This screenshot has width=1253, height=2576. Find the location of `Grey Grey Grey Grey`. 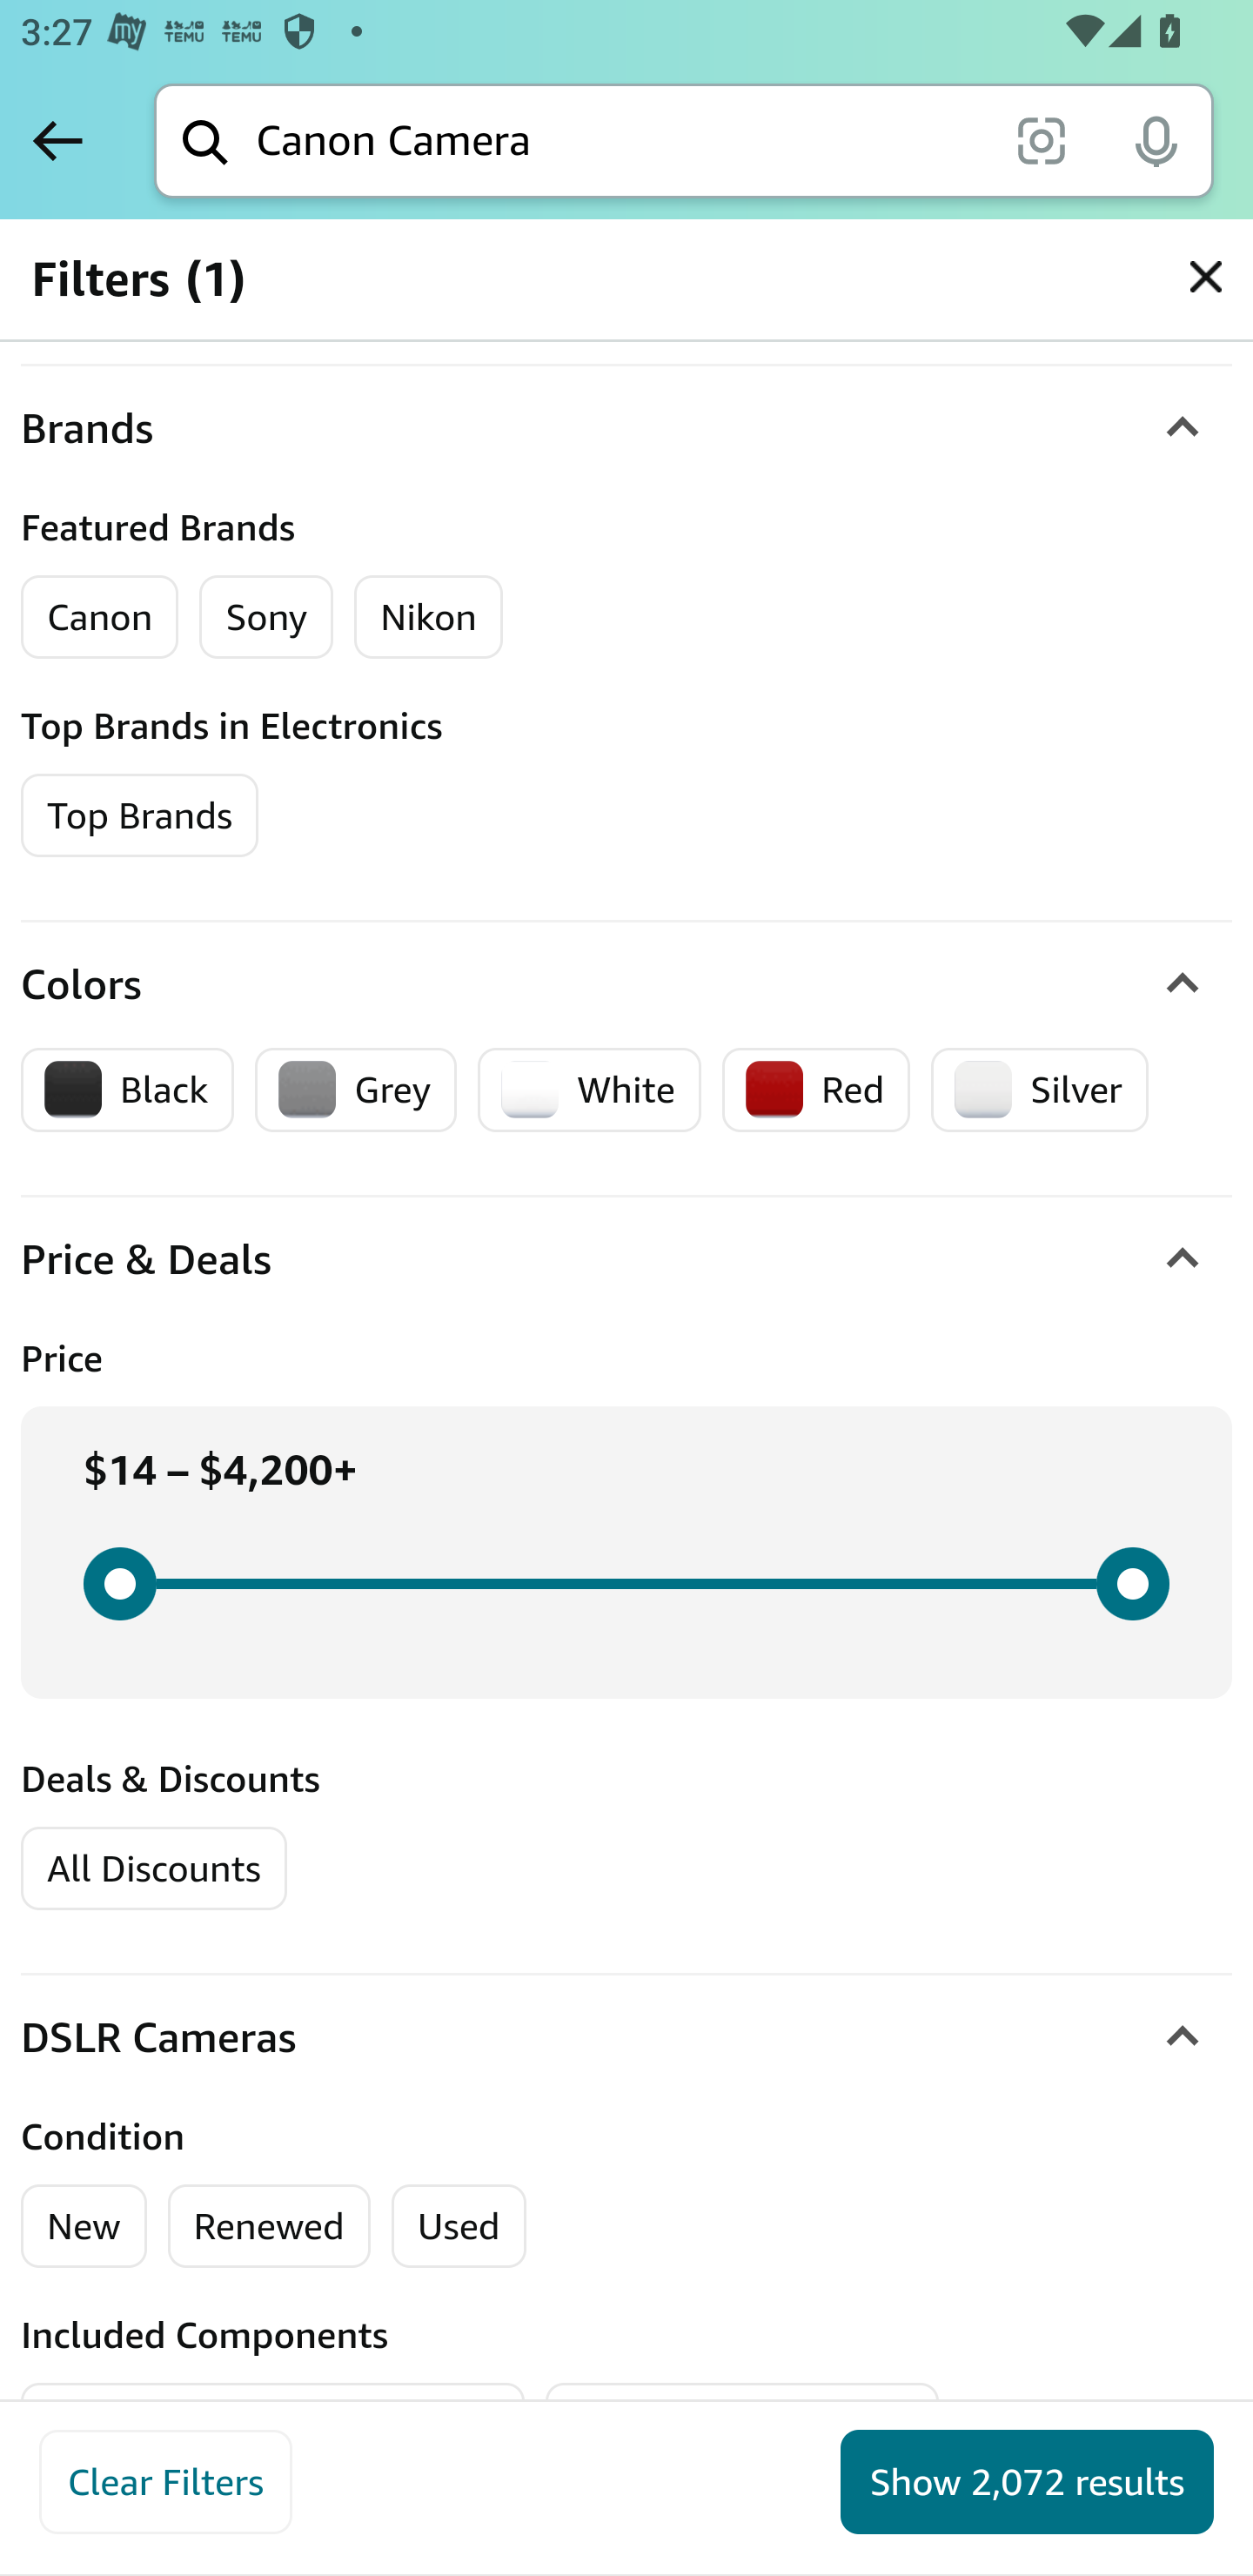

Grey Grey Grey Grey is located at coordinates (356, 1090).